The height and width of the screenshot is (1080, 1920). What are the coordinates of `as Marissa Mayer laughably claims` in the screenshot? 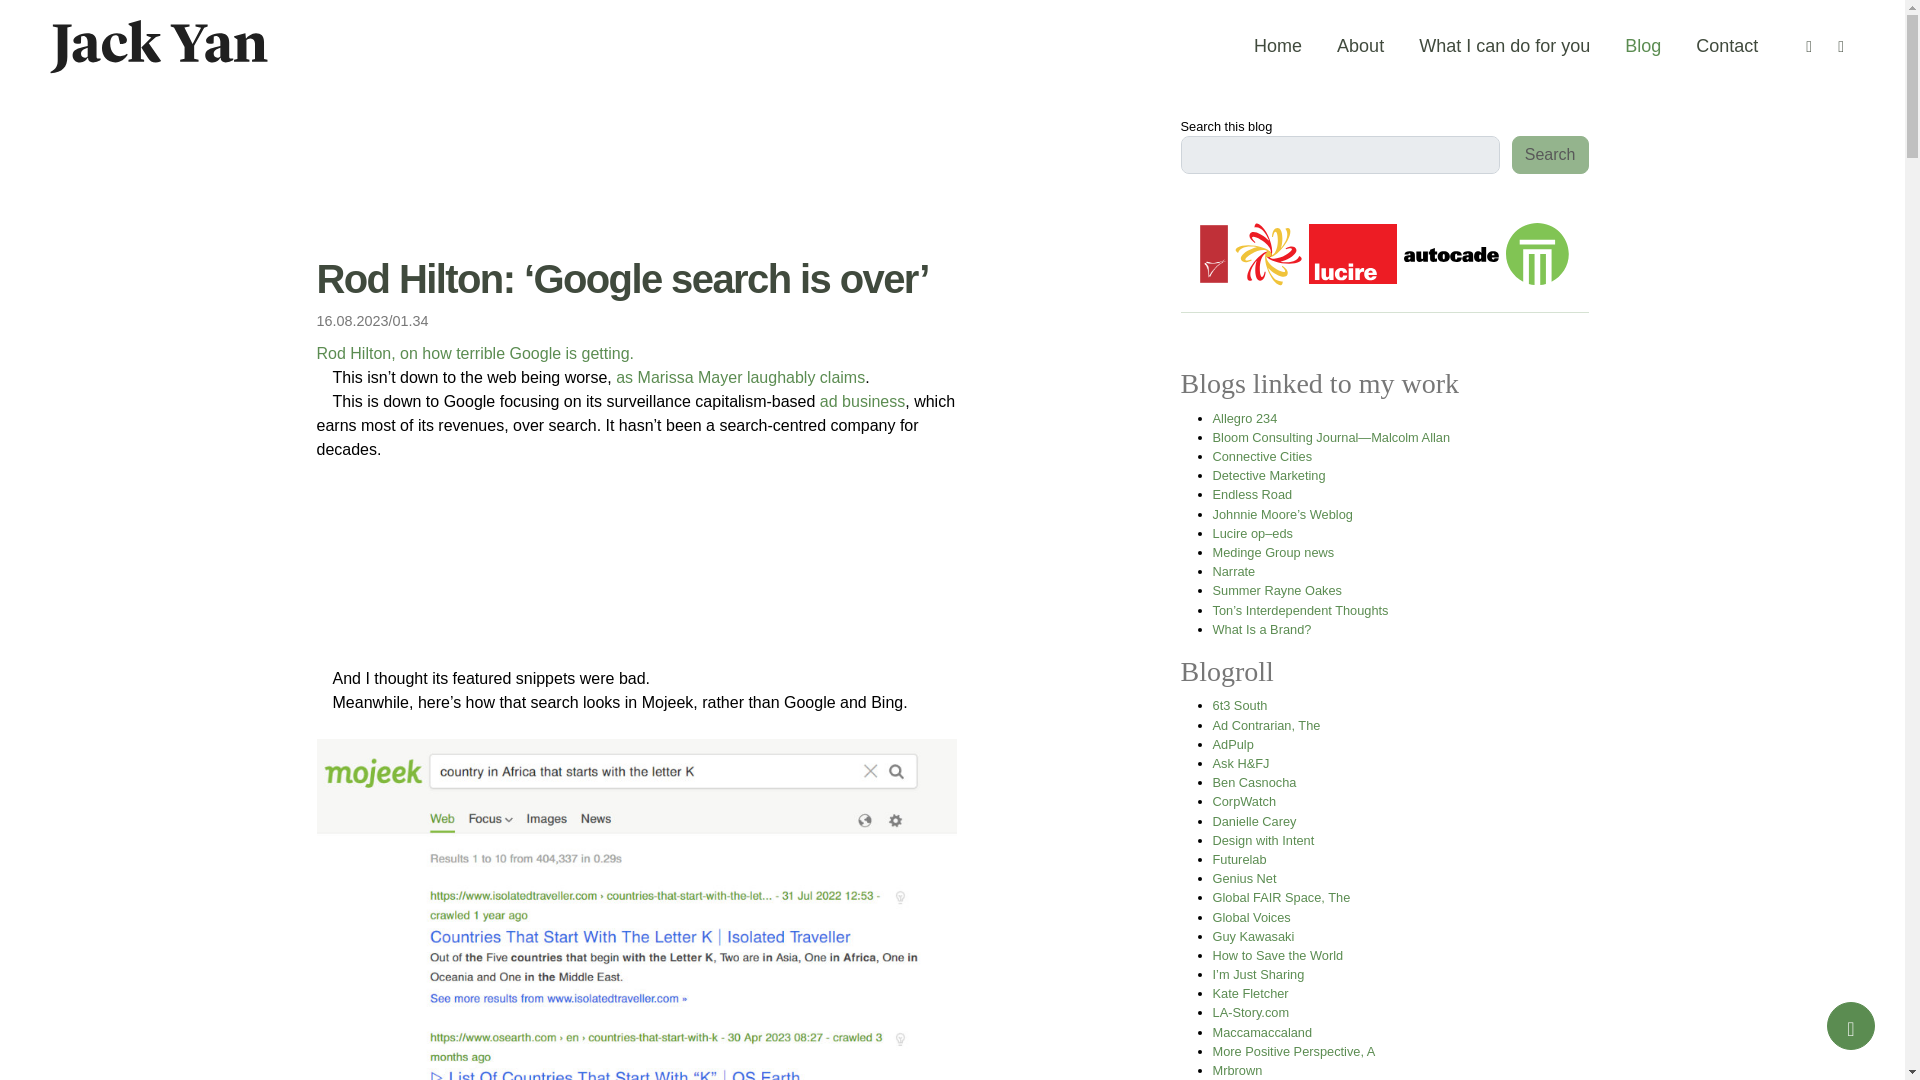 It's located at (740, 377).